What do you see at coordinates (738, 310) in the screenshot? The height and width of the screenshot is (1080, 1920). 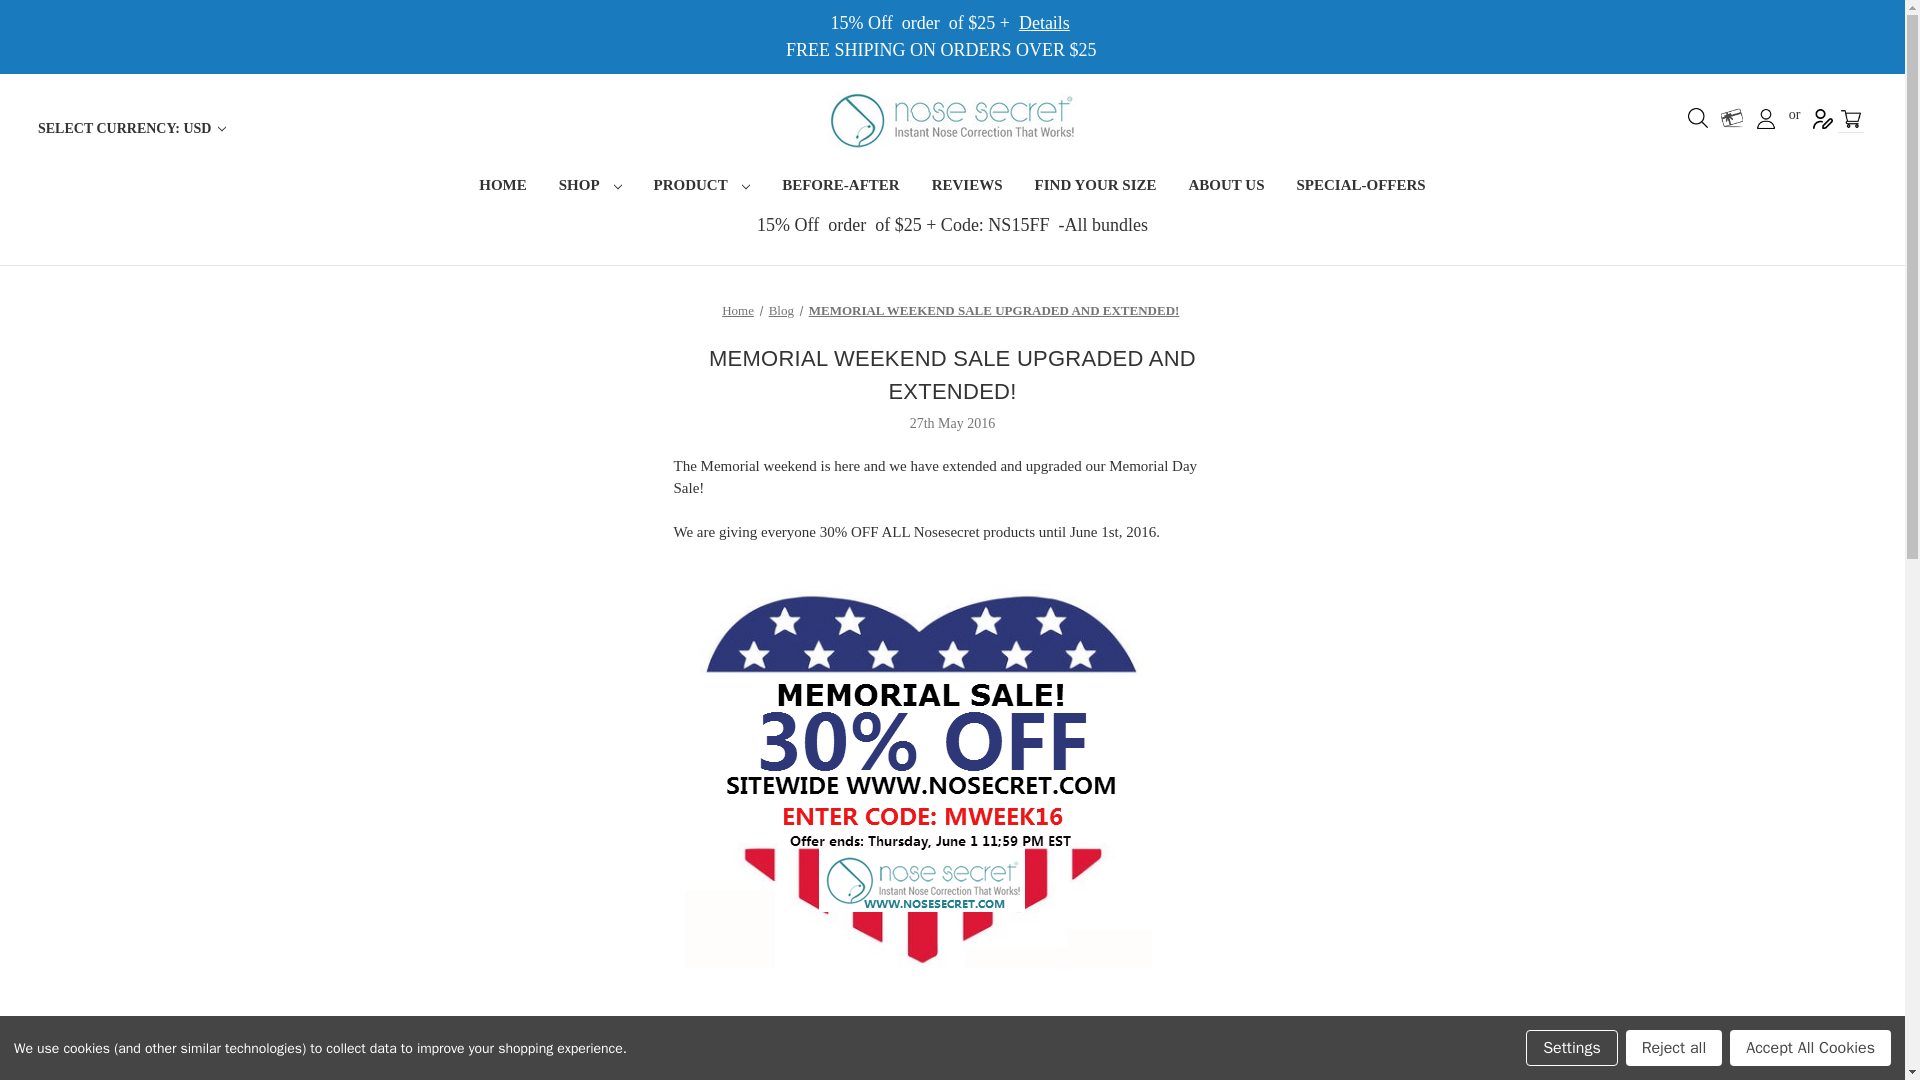 I see `Home` at bounding box center [738, 310].